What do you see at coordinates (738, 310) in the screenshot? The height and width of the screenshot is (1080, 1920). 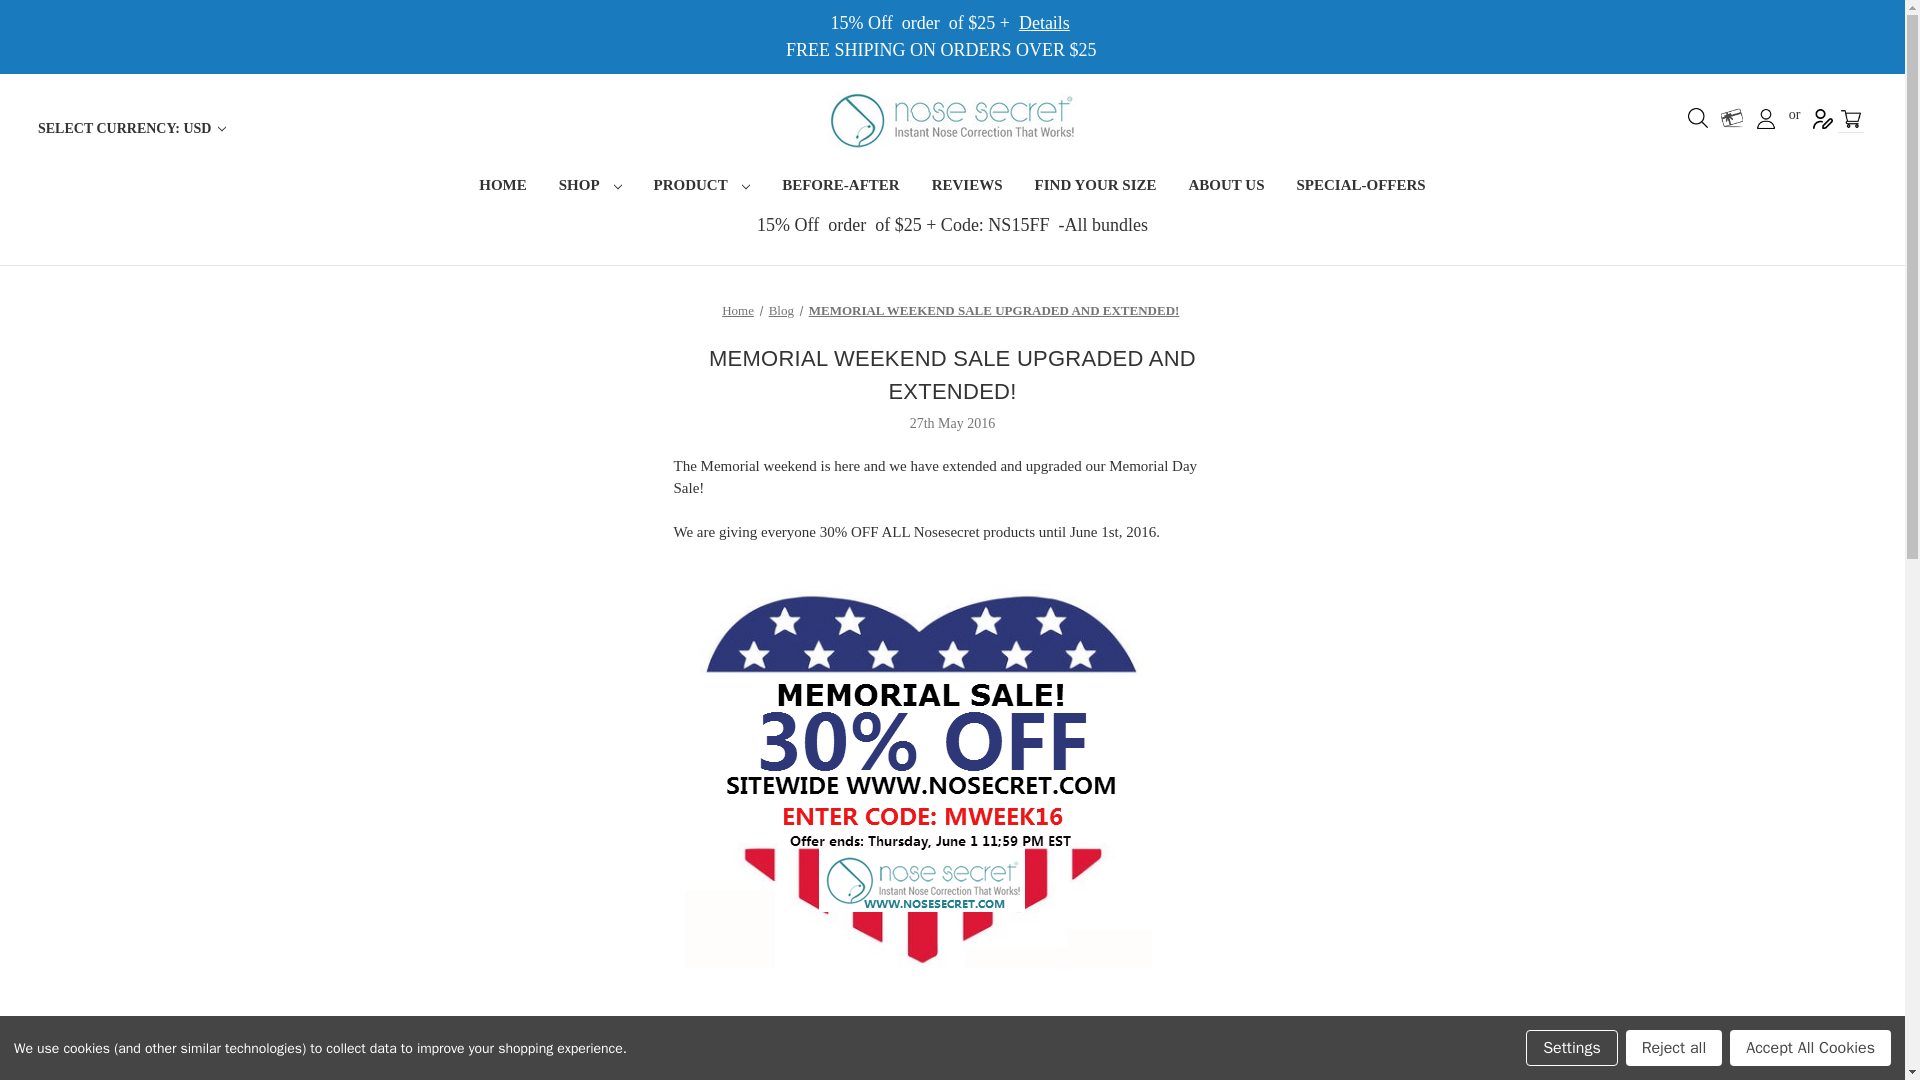 I see `Home` at bounding box center [738, 310].